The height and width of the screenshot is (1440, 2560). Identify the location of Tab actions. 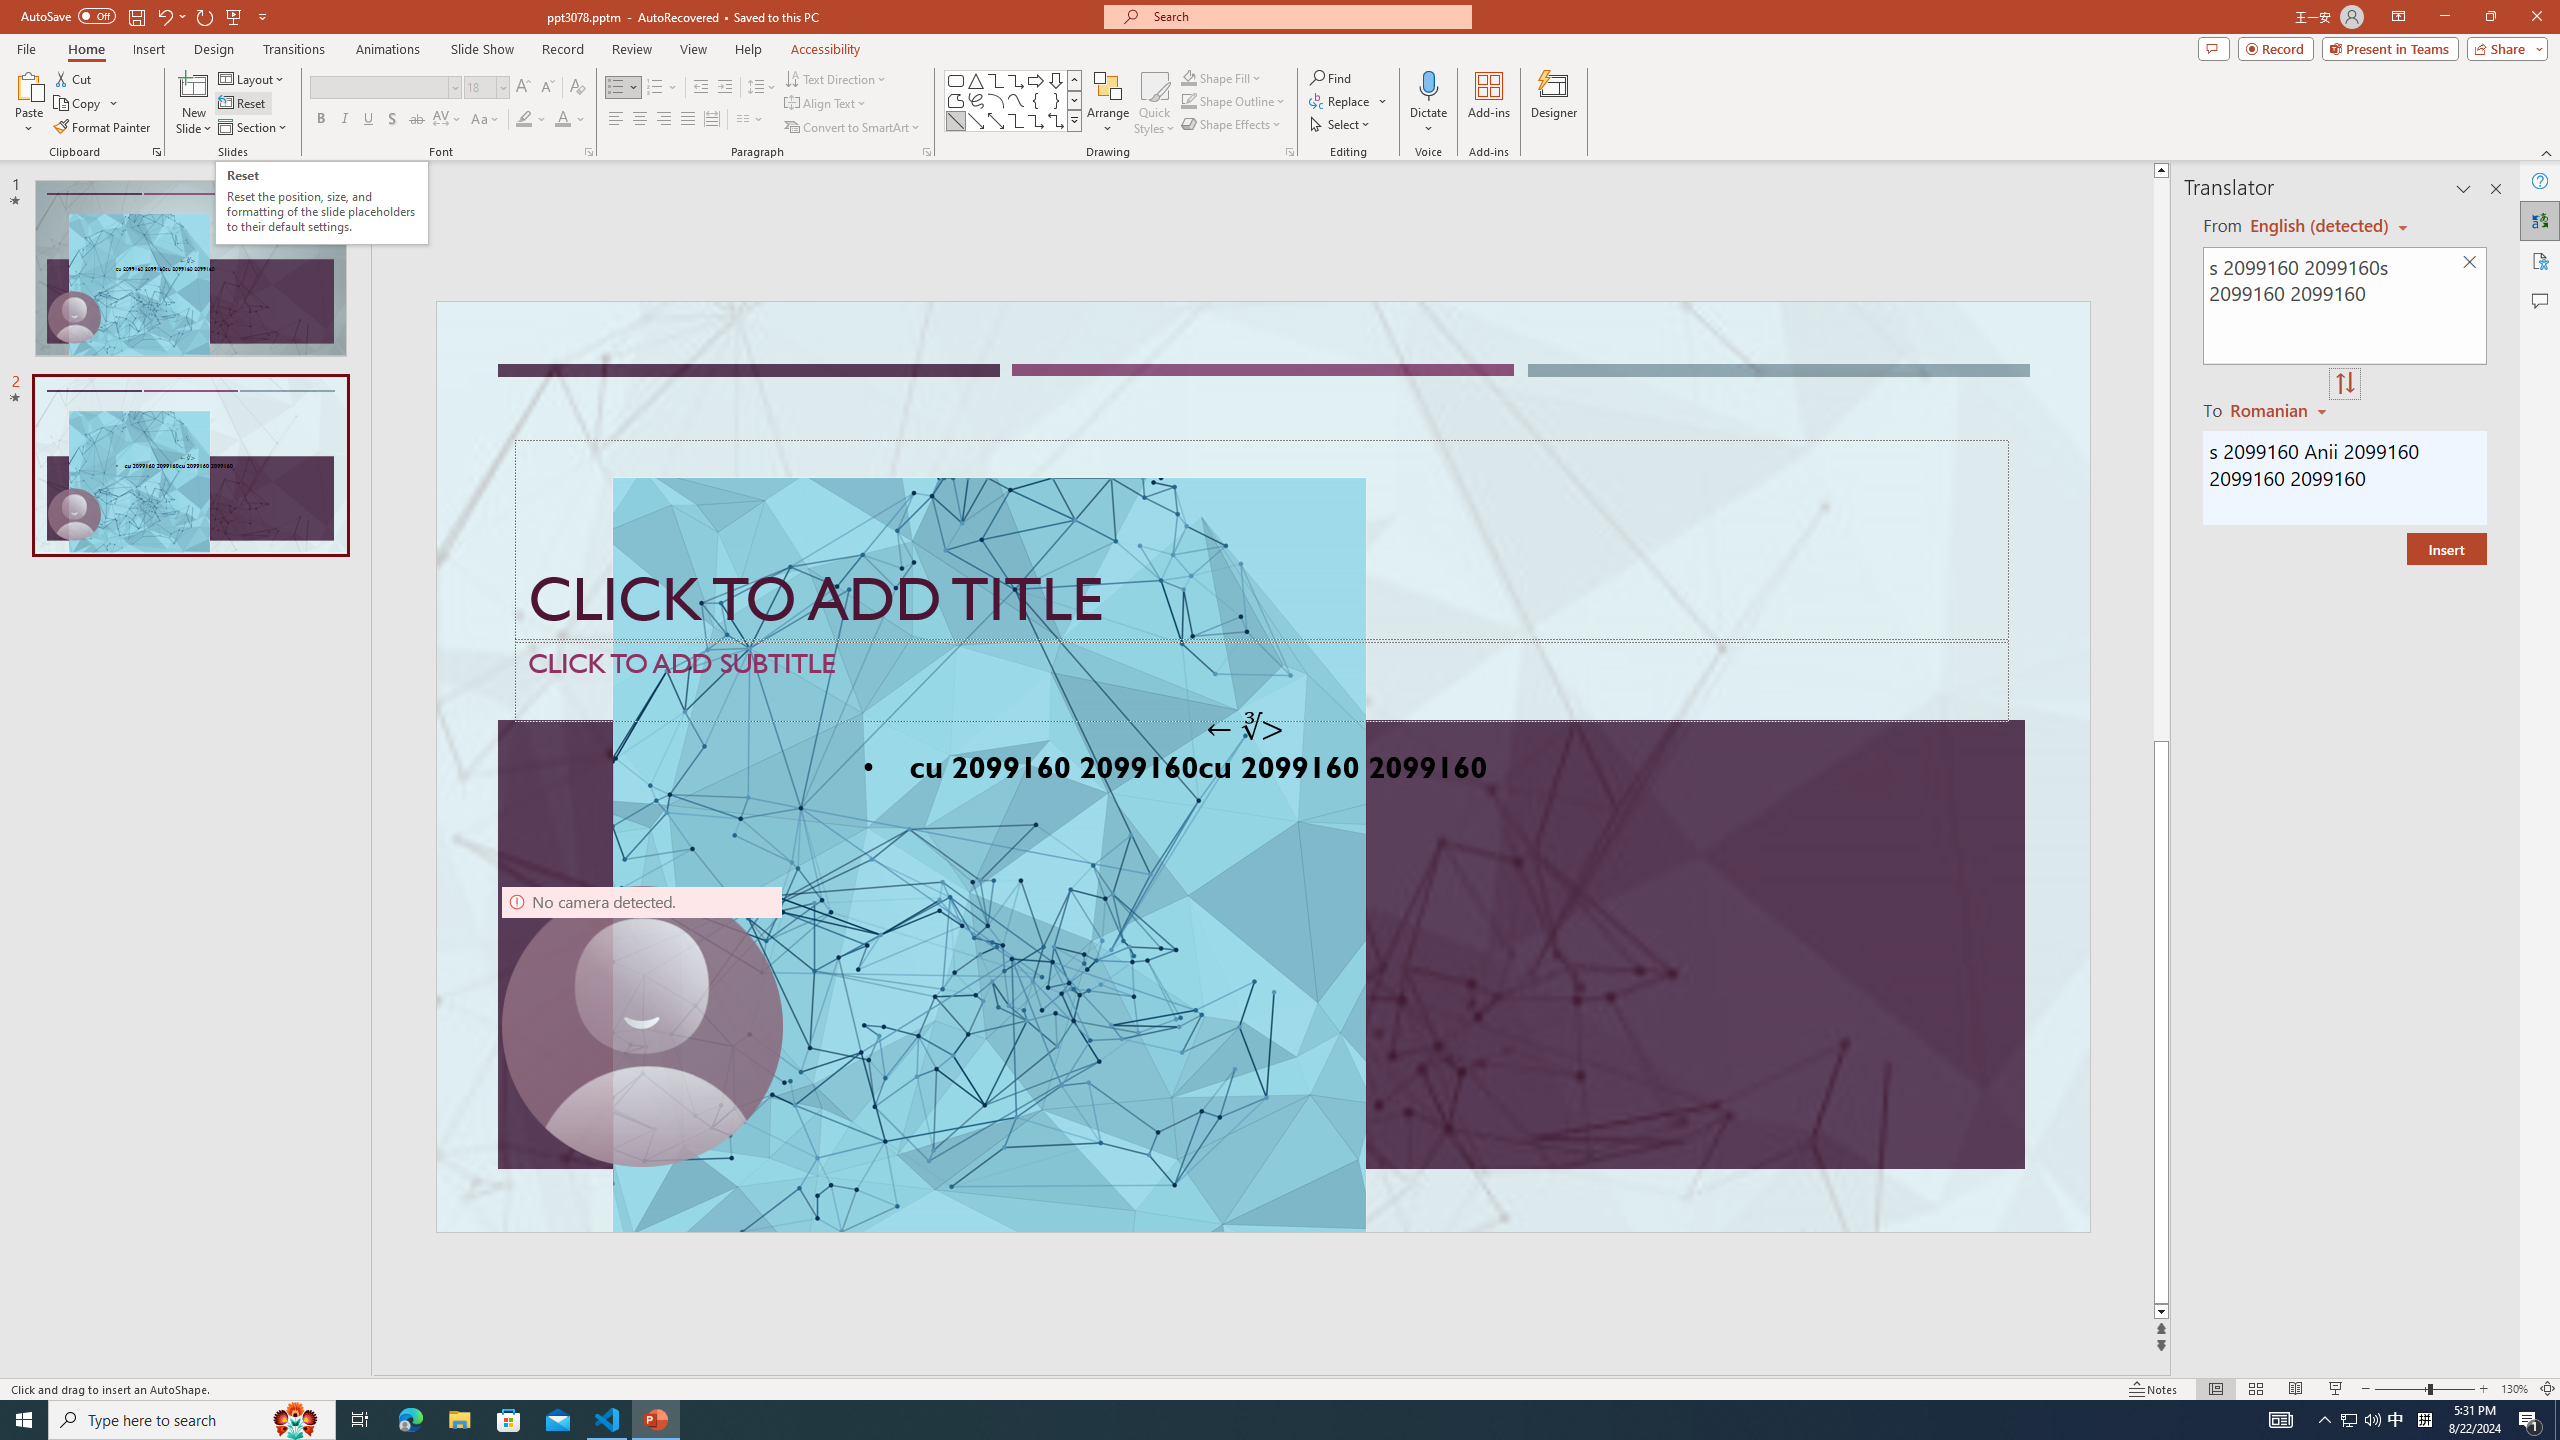
(1188, 322).